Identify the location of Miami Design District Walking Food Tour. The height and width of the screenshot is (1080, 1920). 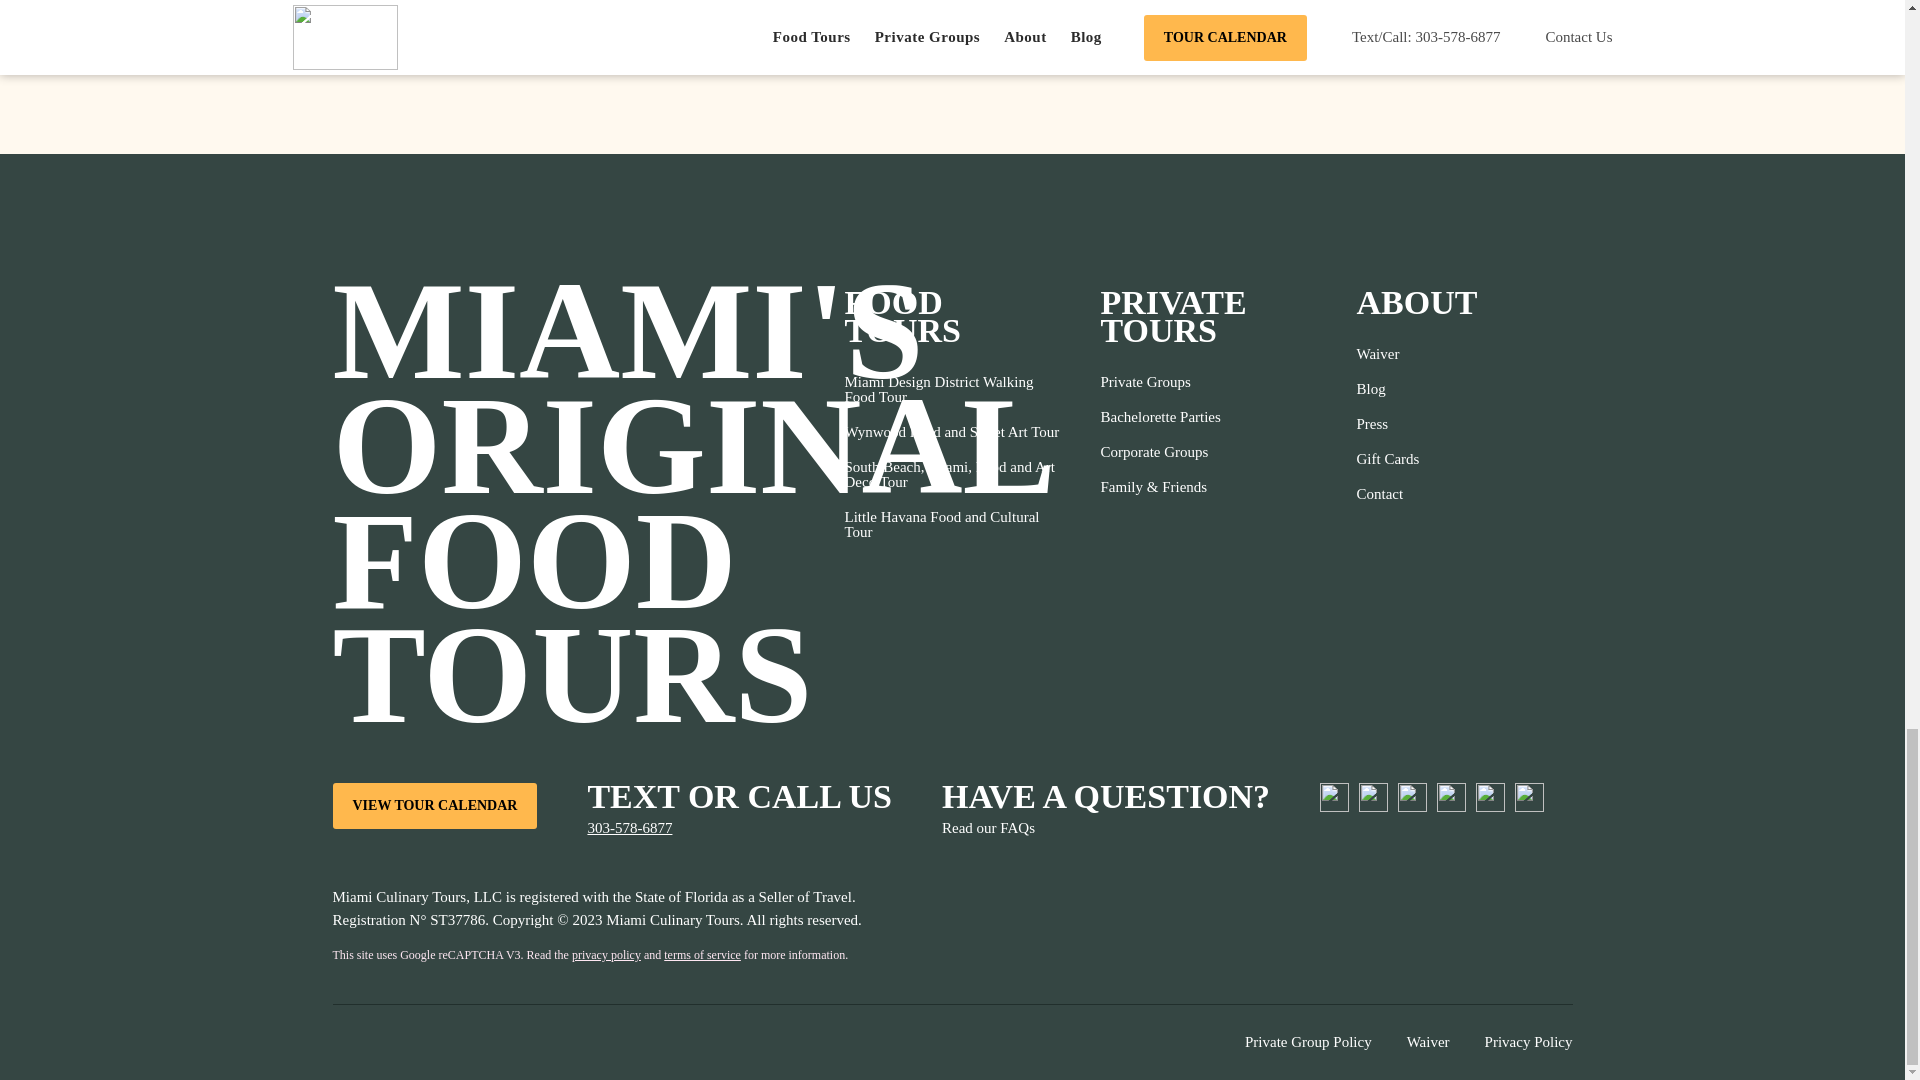
(952, 390).